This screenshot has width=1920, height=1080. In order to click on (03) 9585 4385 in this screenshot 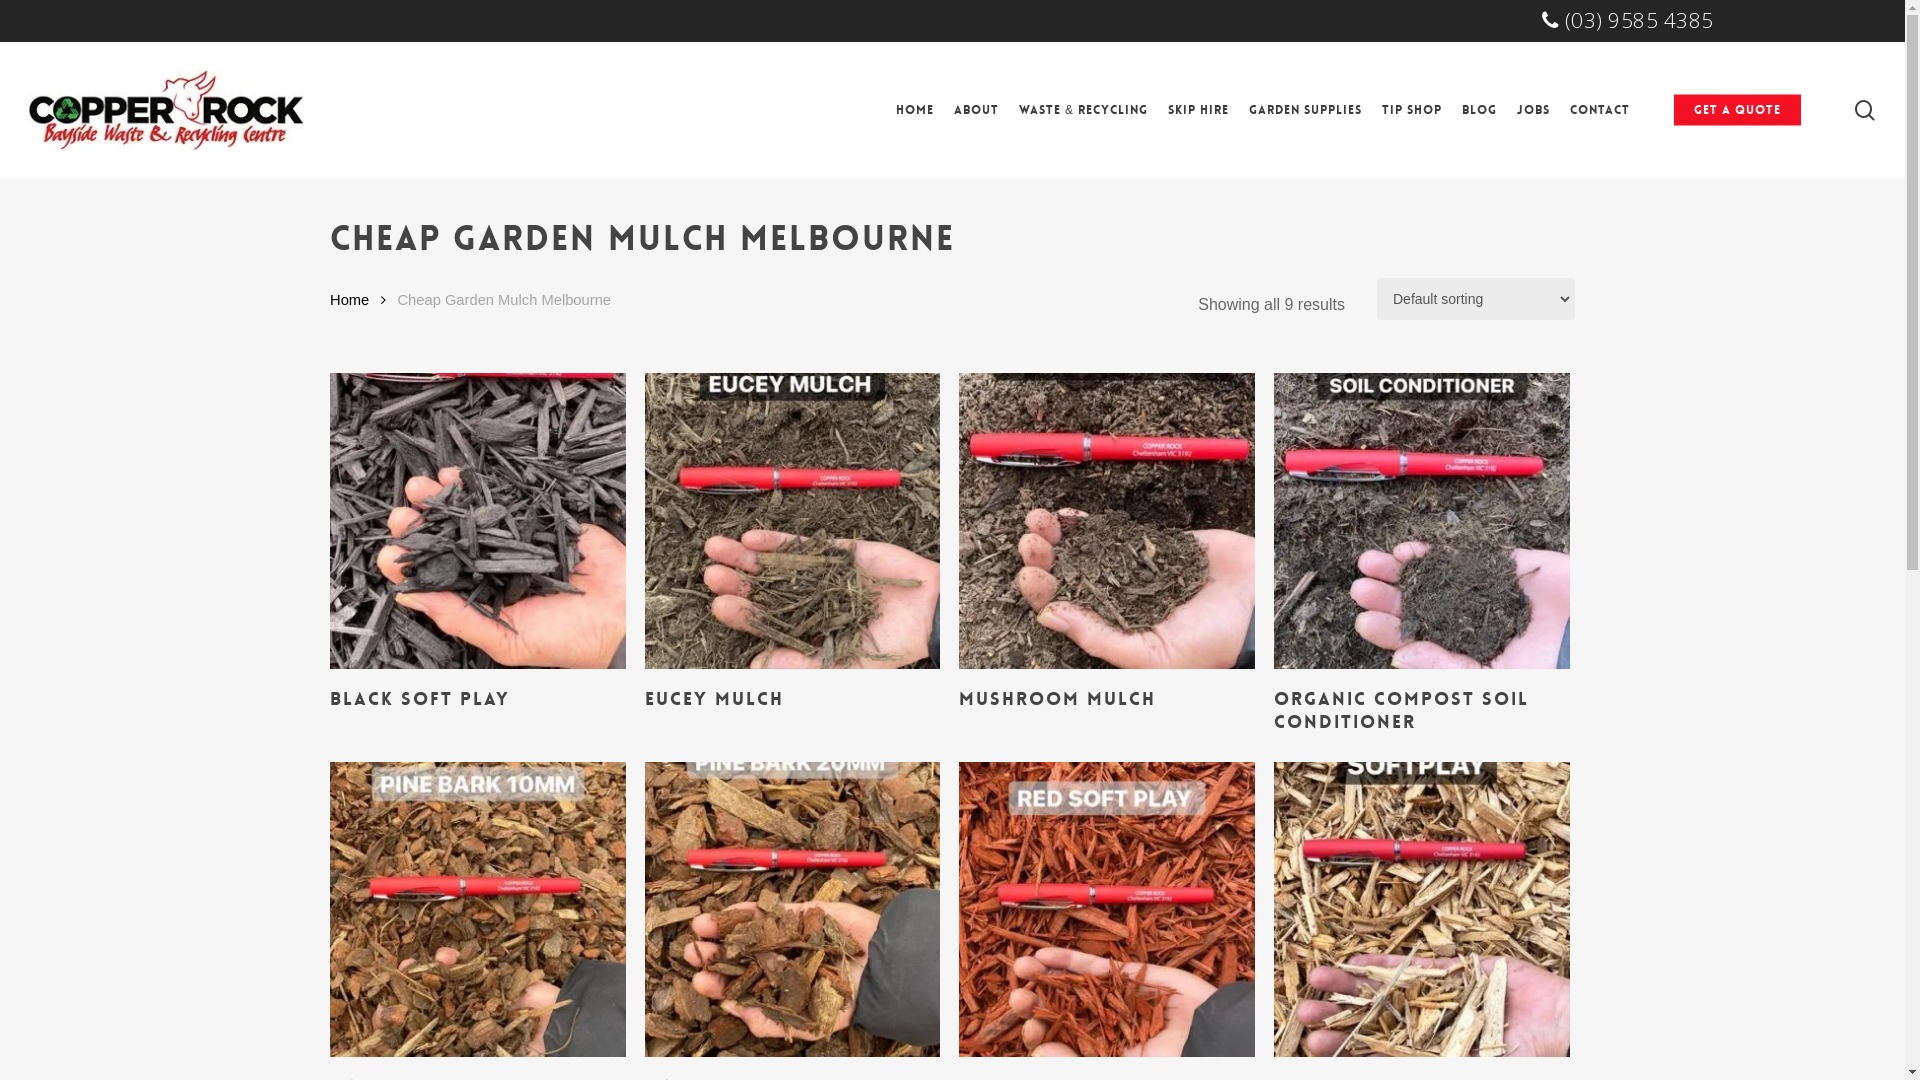, I will do `click(1628, 22)`.